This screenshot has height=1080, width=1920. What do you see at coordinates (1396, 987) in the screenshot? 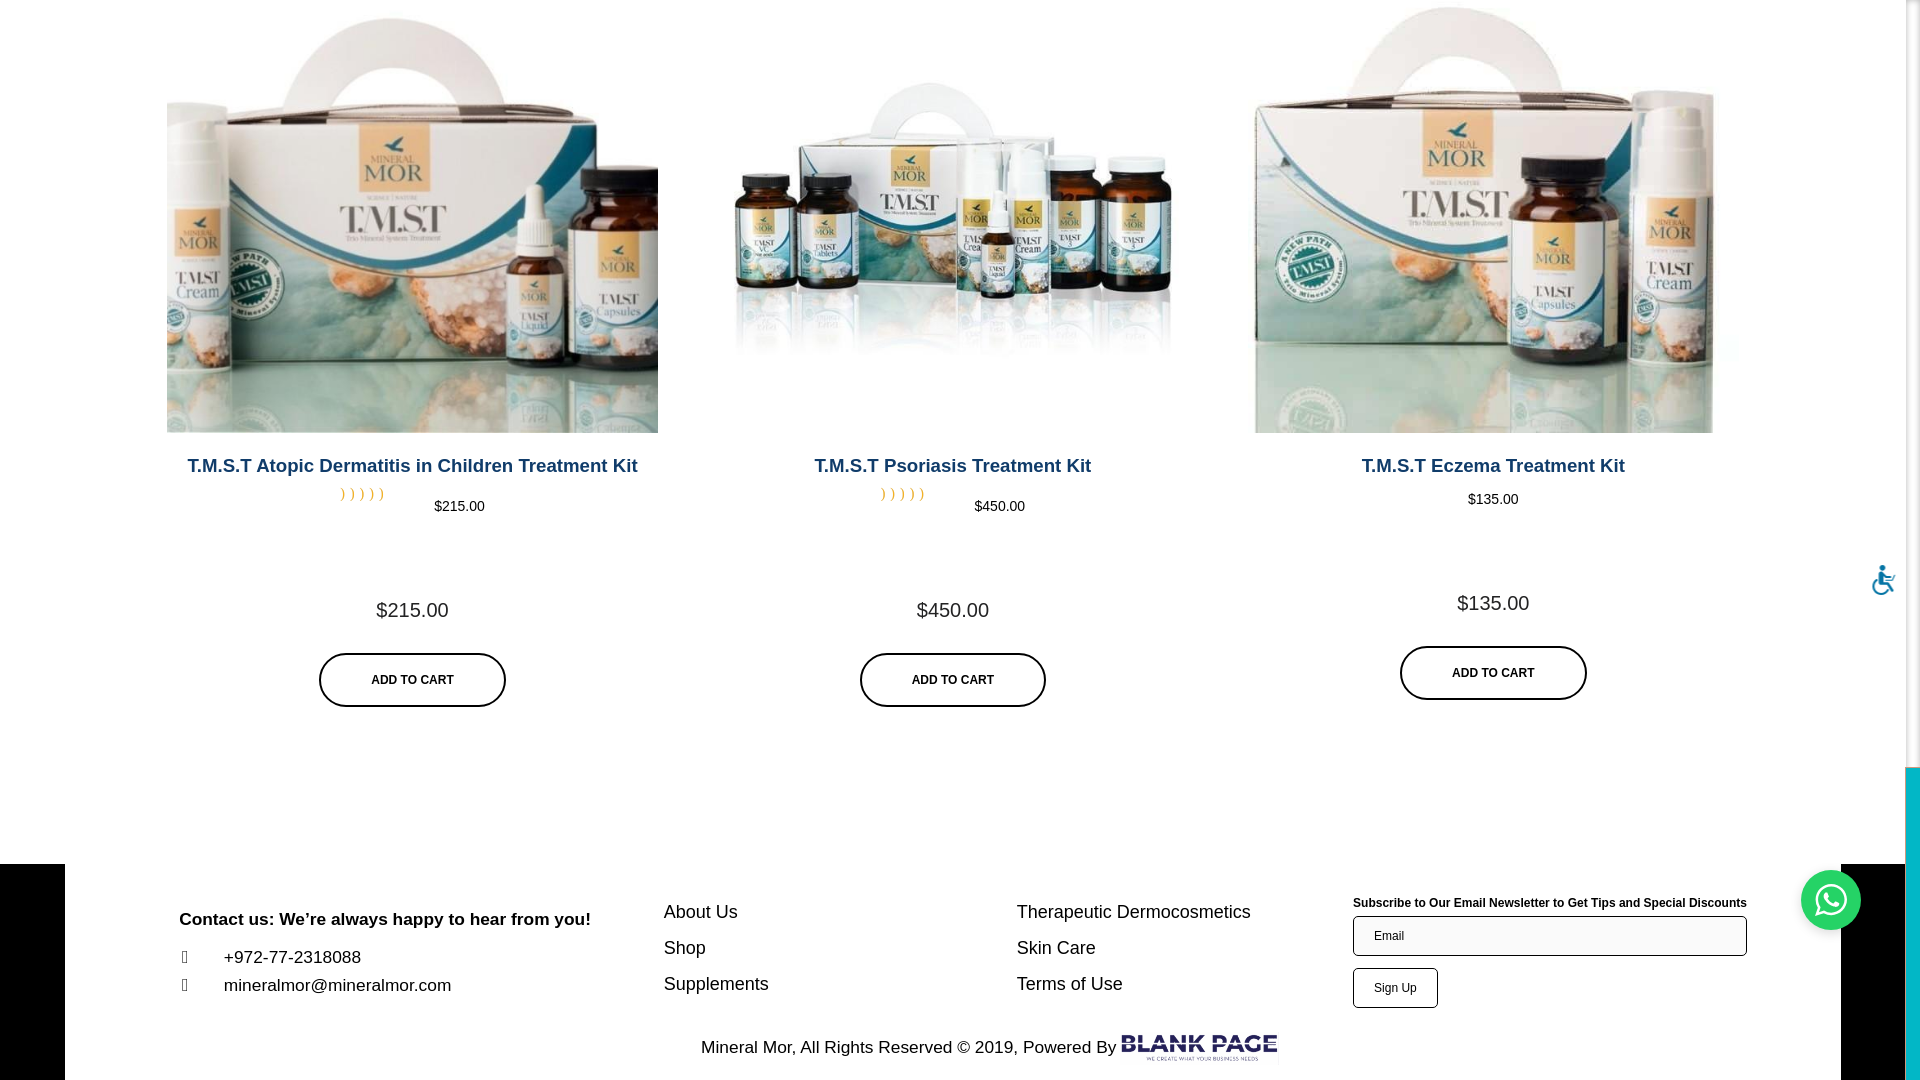
I see `Sign Up` at bounding box center [1396, 987].